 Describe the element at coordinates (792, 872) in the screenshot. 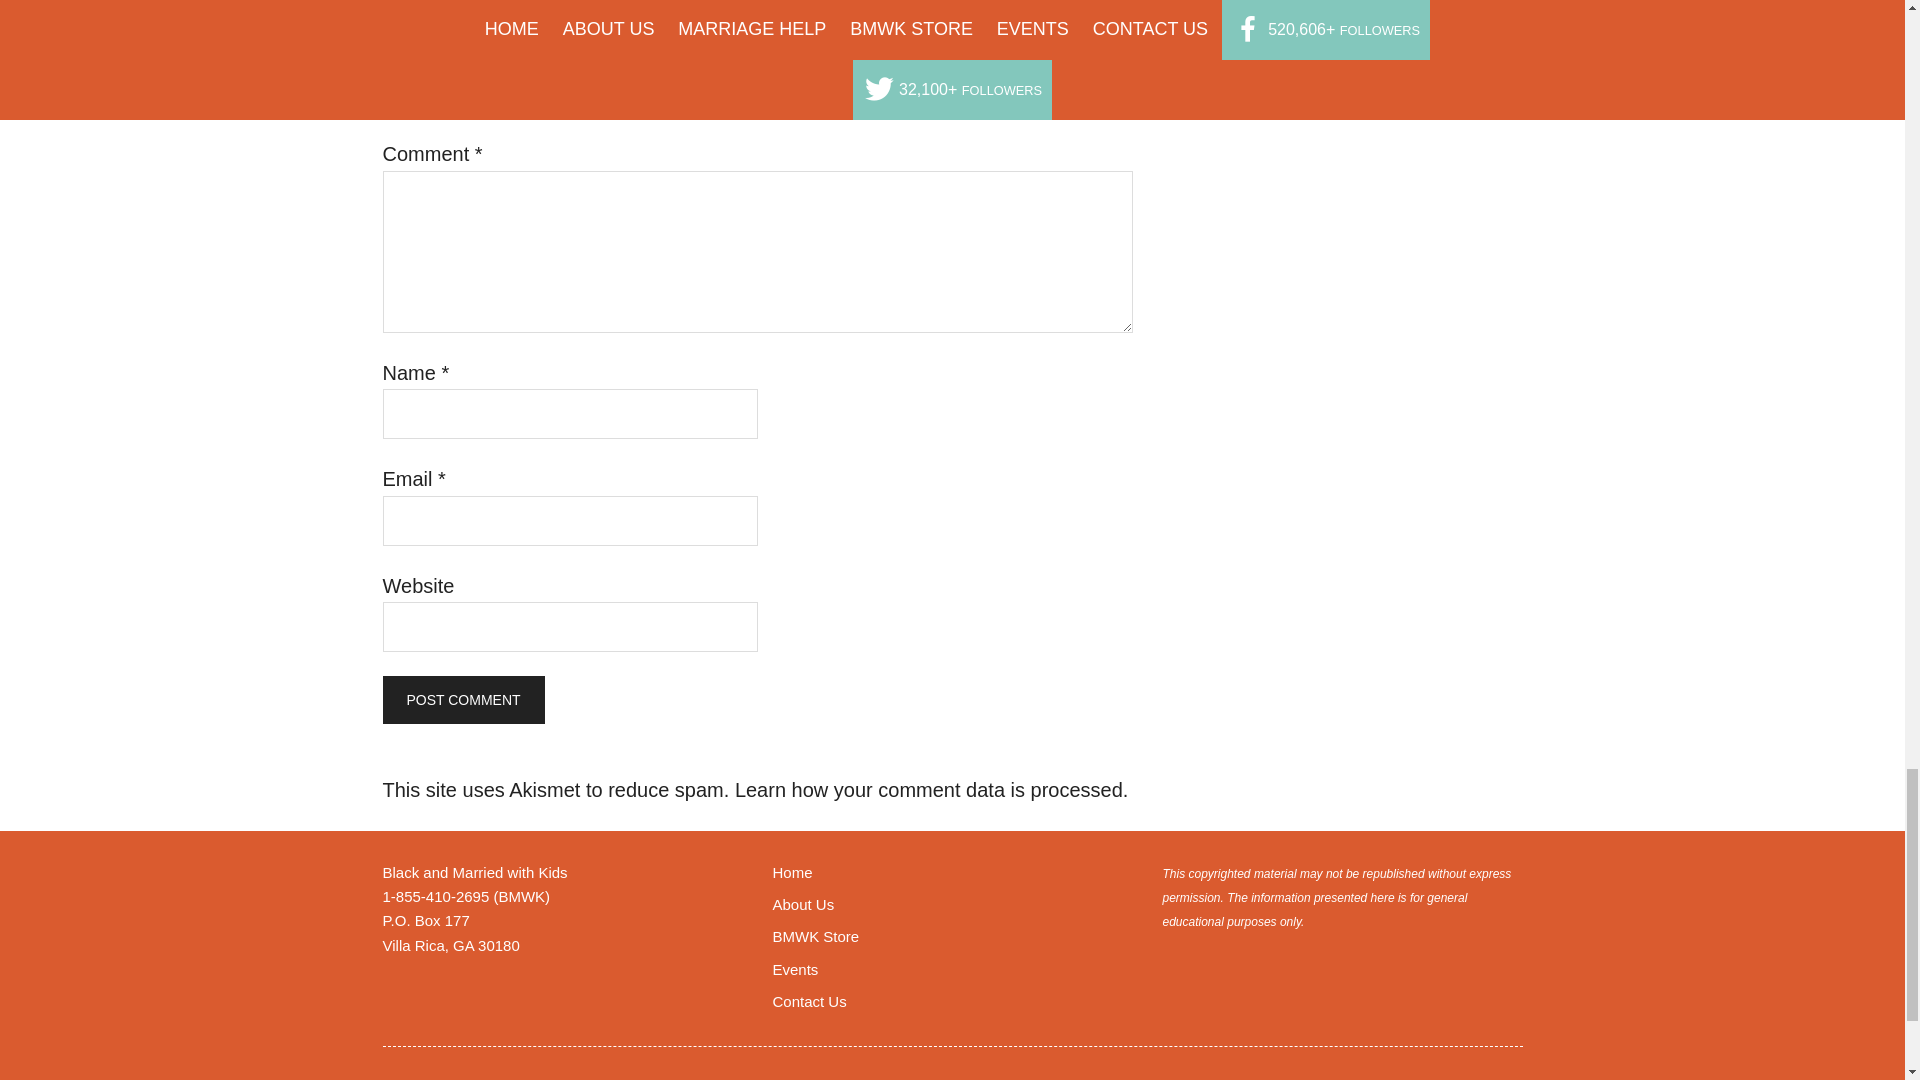

I see `Home` at that location.